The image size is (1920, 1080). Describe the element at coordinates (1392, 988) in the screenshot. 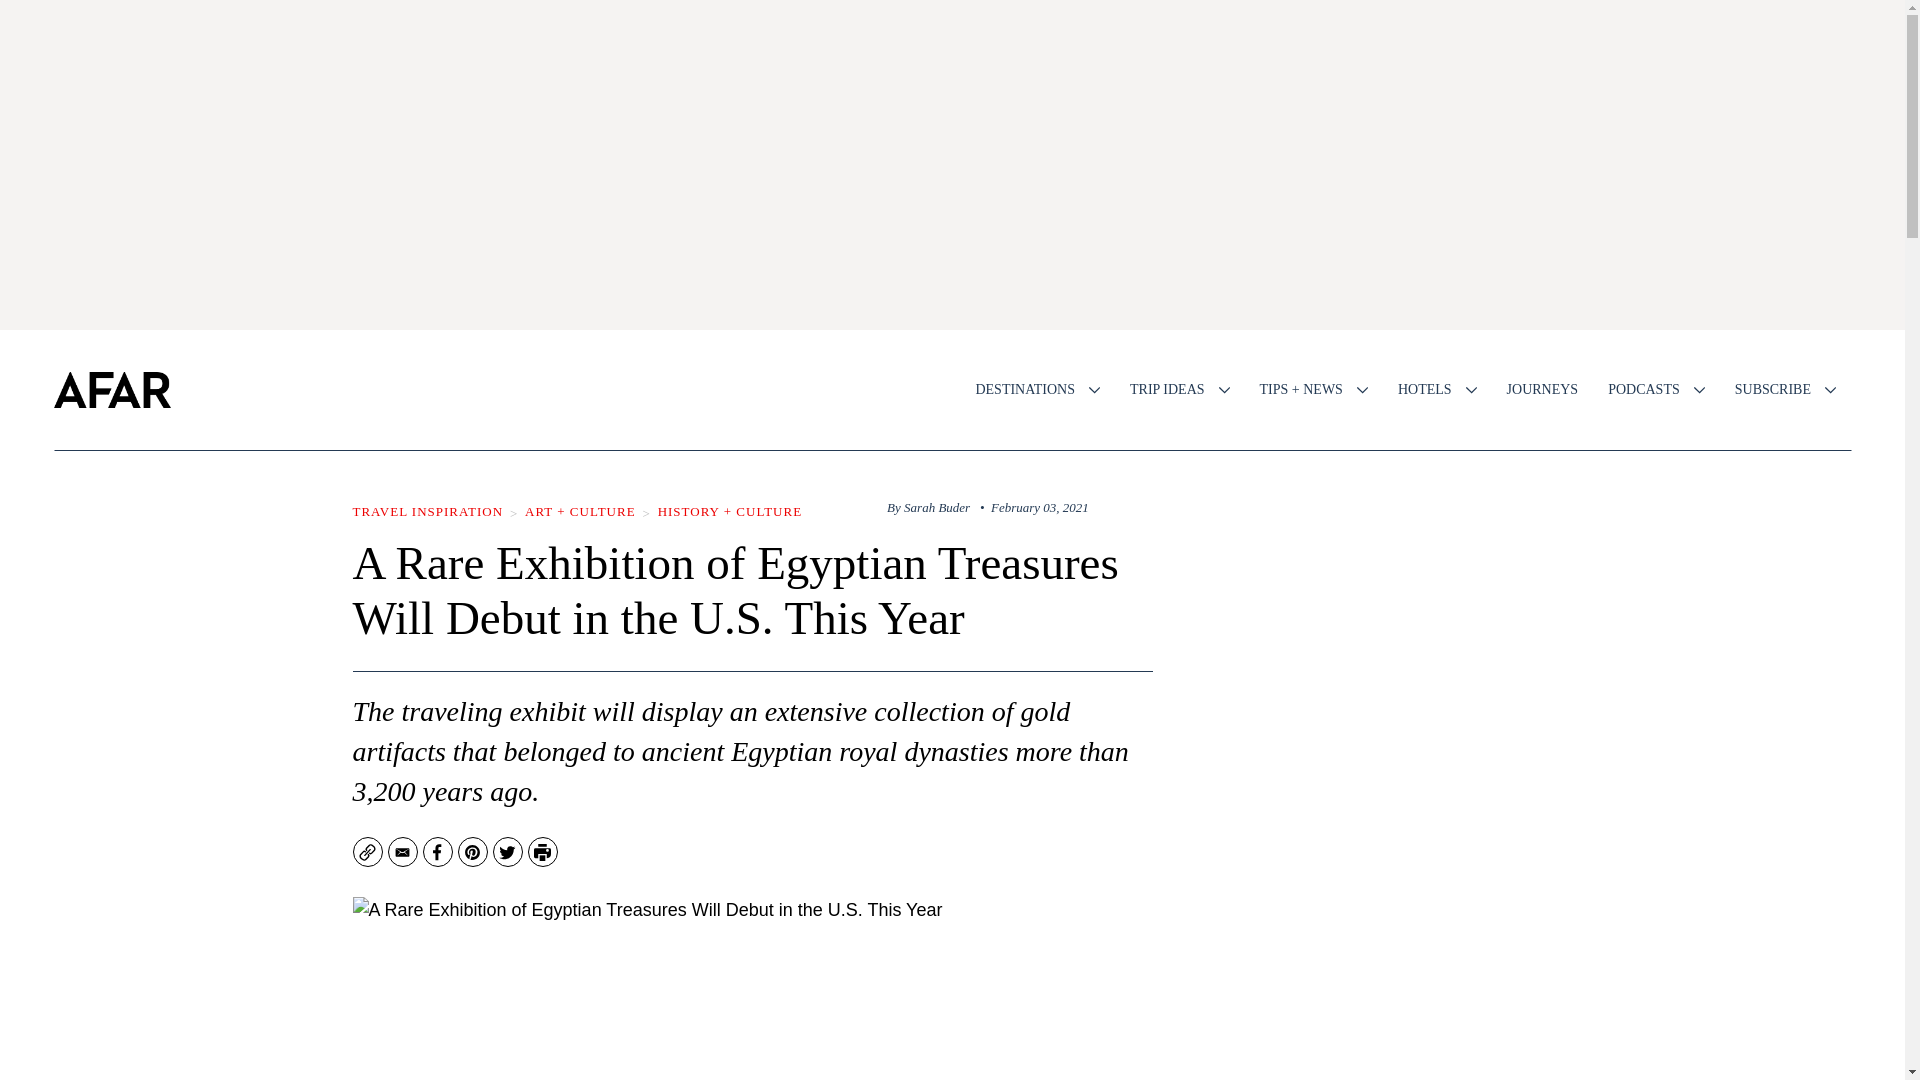

I see `3rd party ad content` at that location.